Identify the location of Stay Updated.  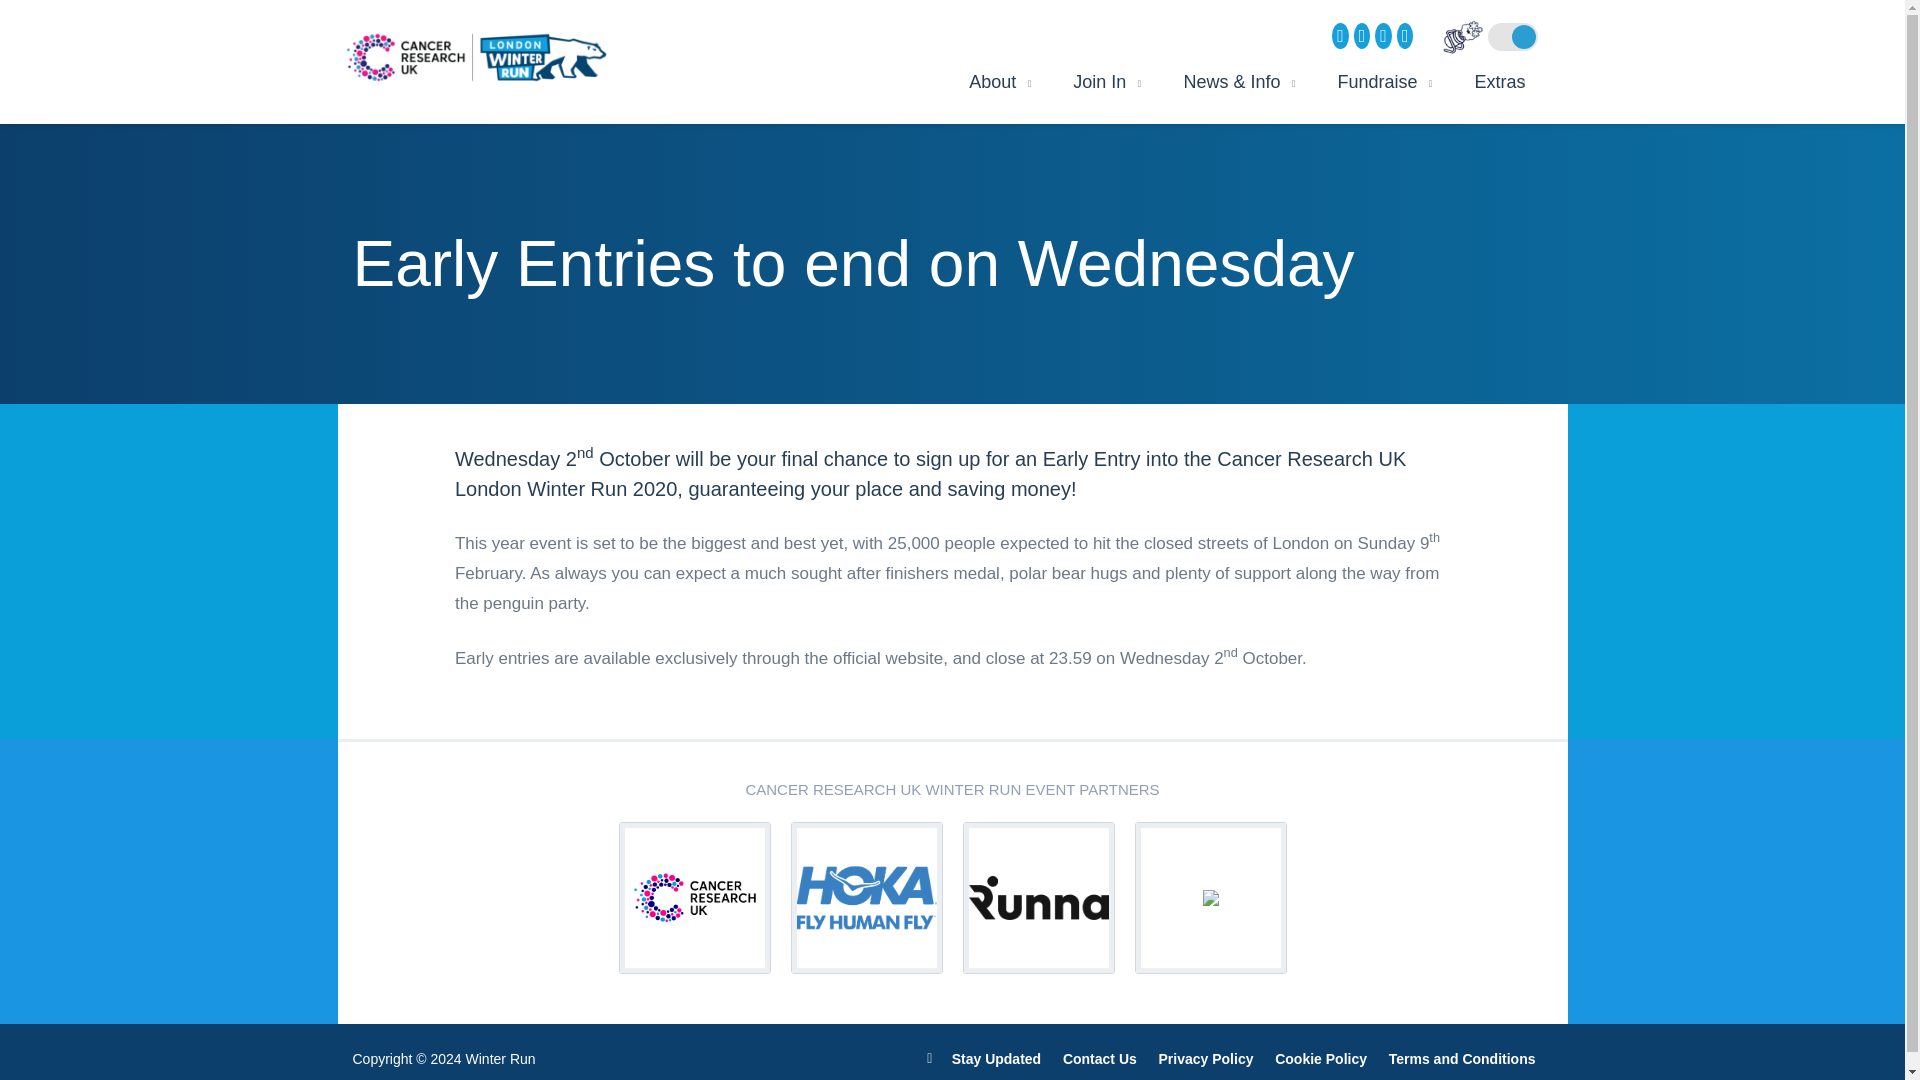
(984, 1058).